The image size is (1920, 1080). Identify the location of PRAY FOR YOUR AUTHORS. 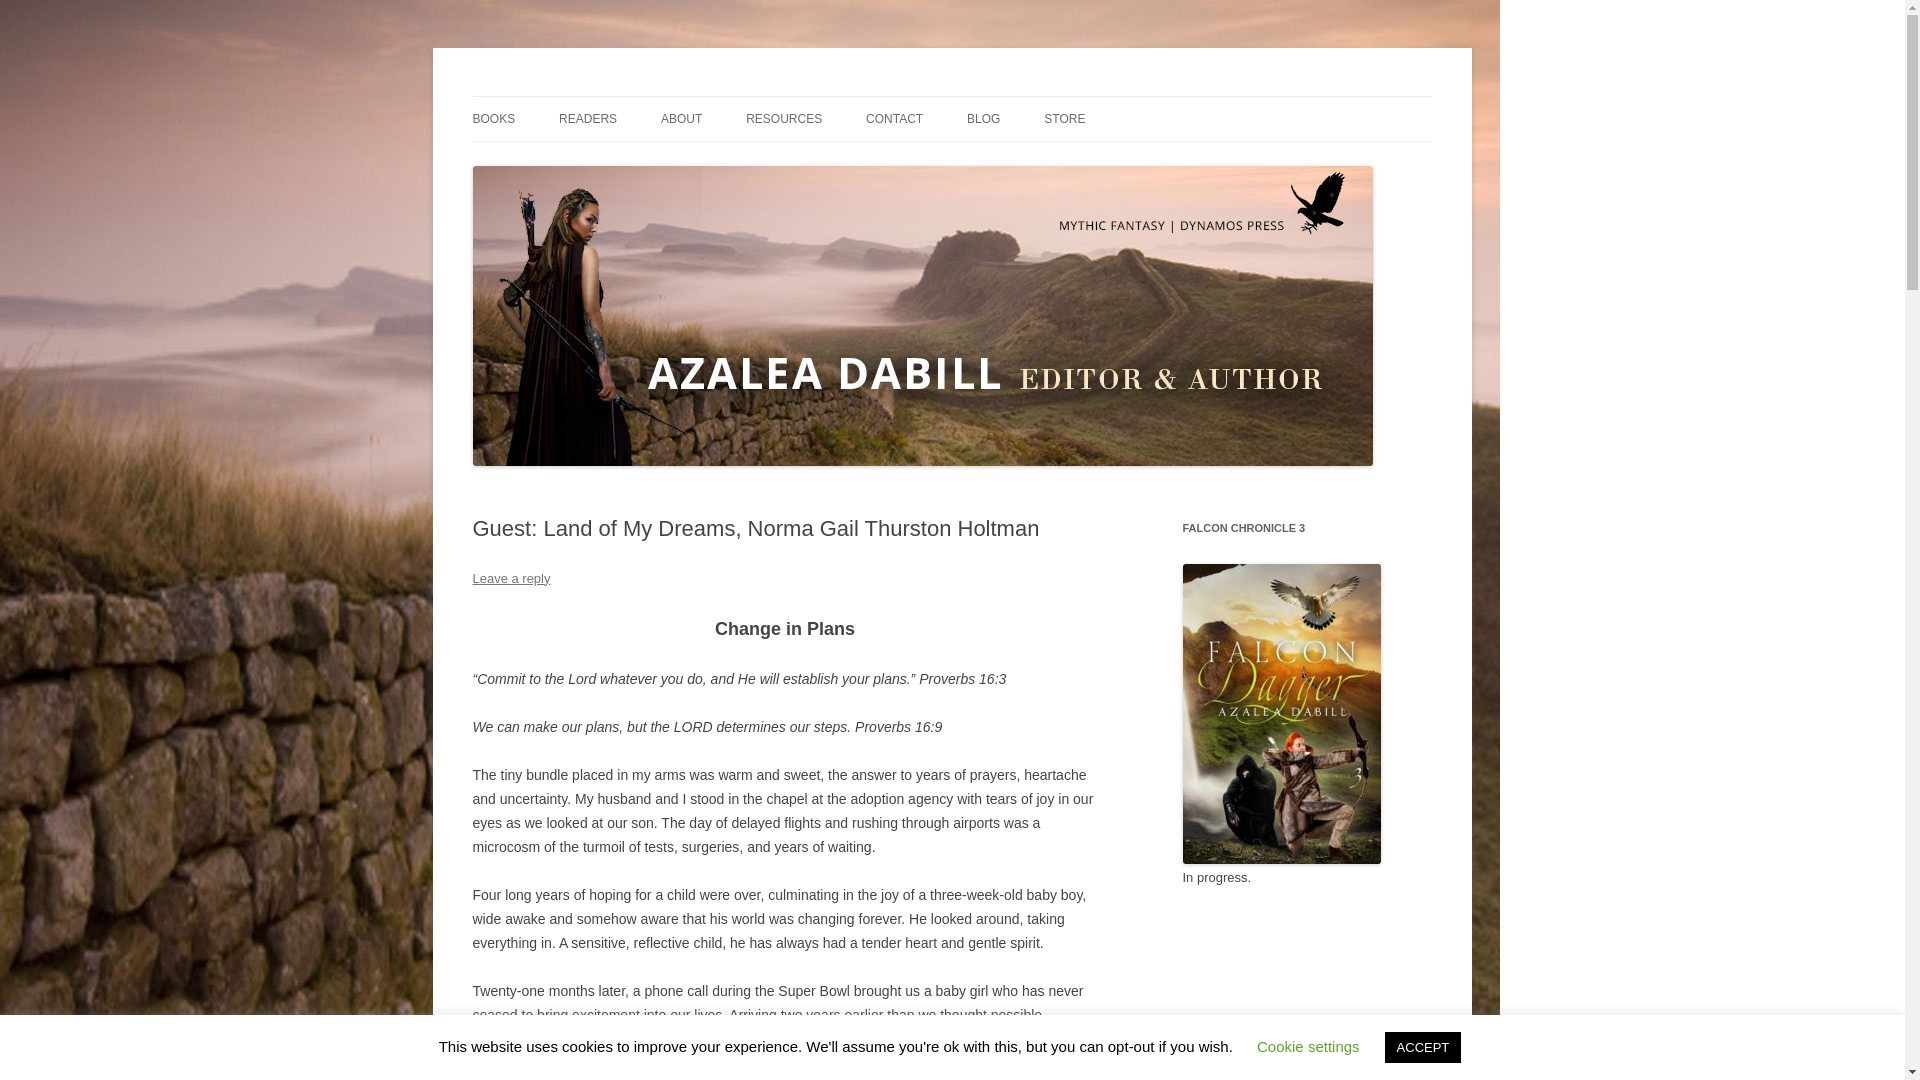
(658, 162).